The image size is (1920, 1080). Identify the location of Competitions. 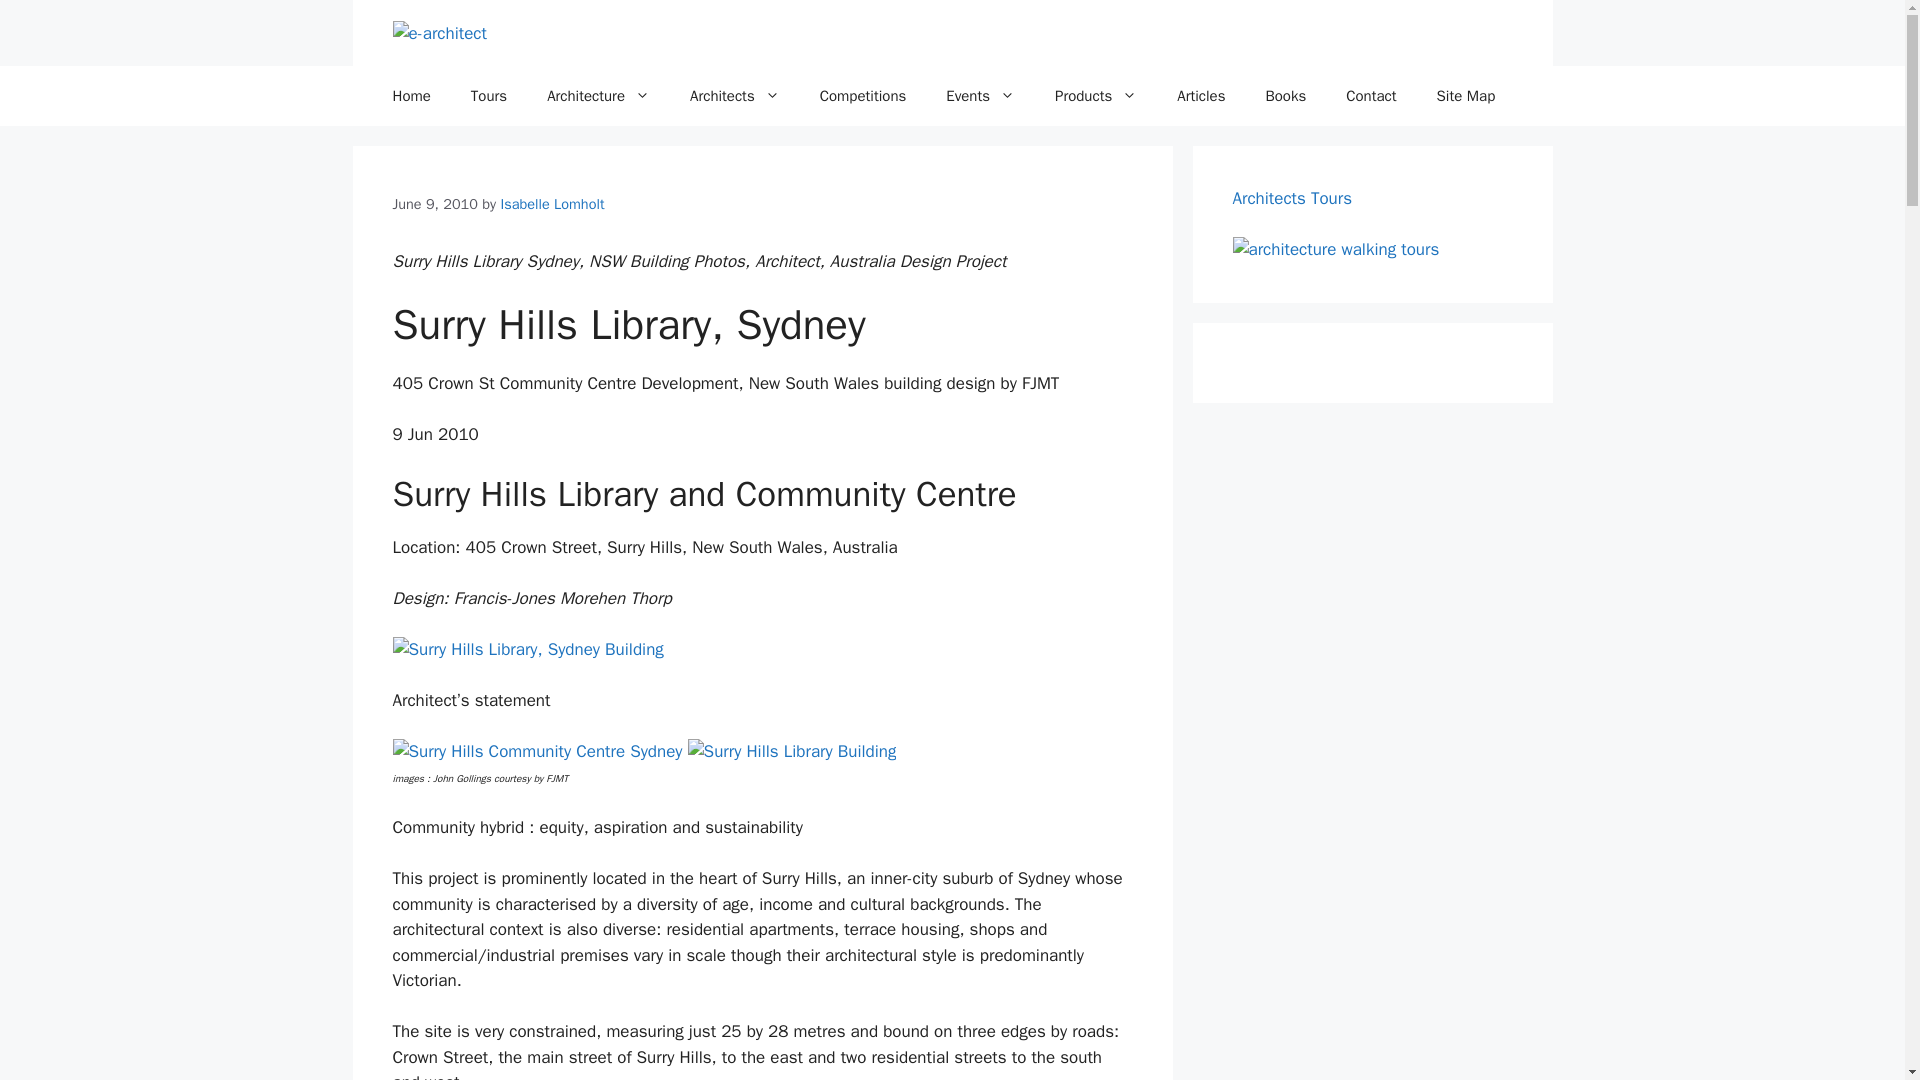
(864, 96).